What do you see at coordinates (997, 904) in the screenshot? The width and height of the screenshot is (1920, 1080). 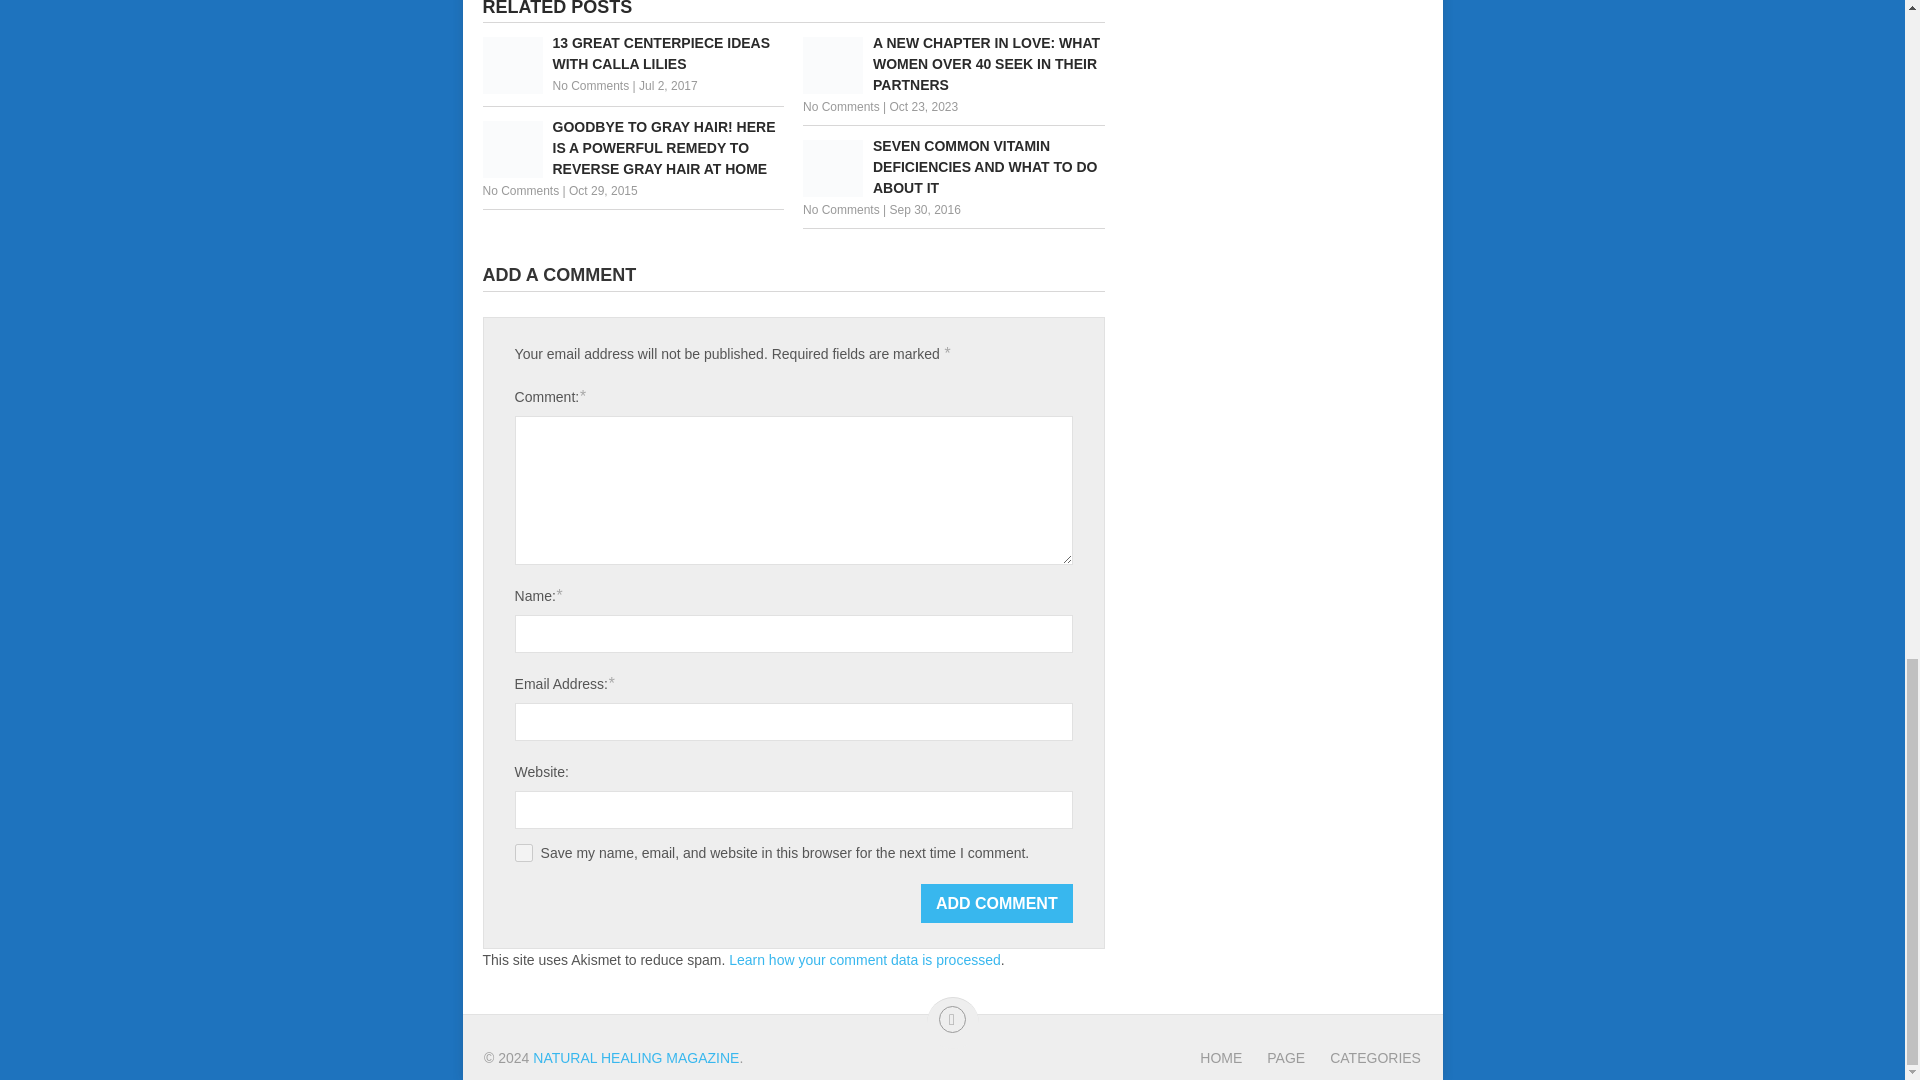 I see `Add Comment` at bounding box center [997, 904].